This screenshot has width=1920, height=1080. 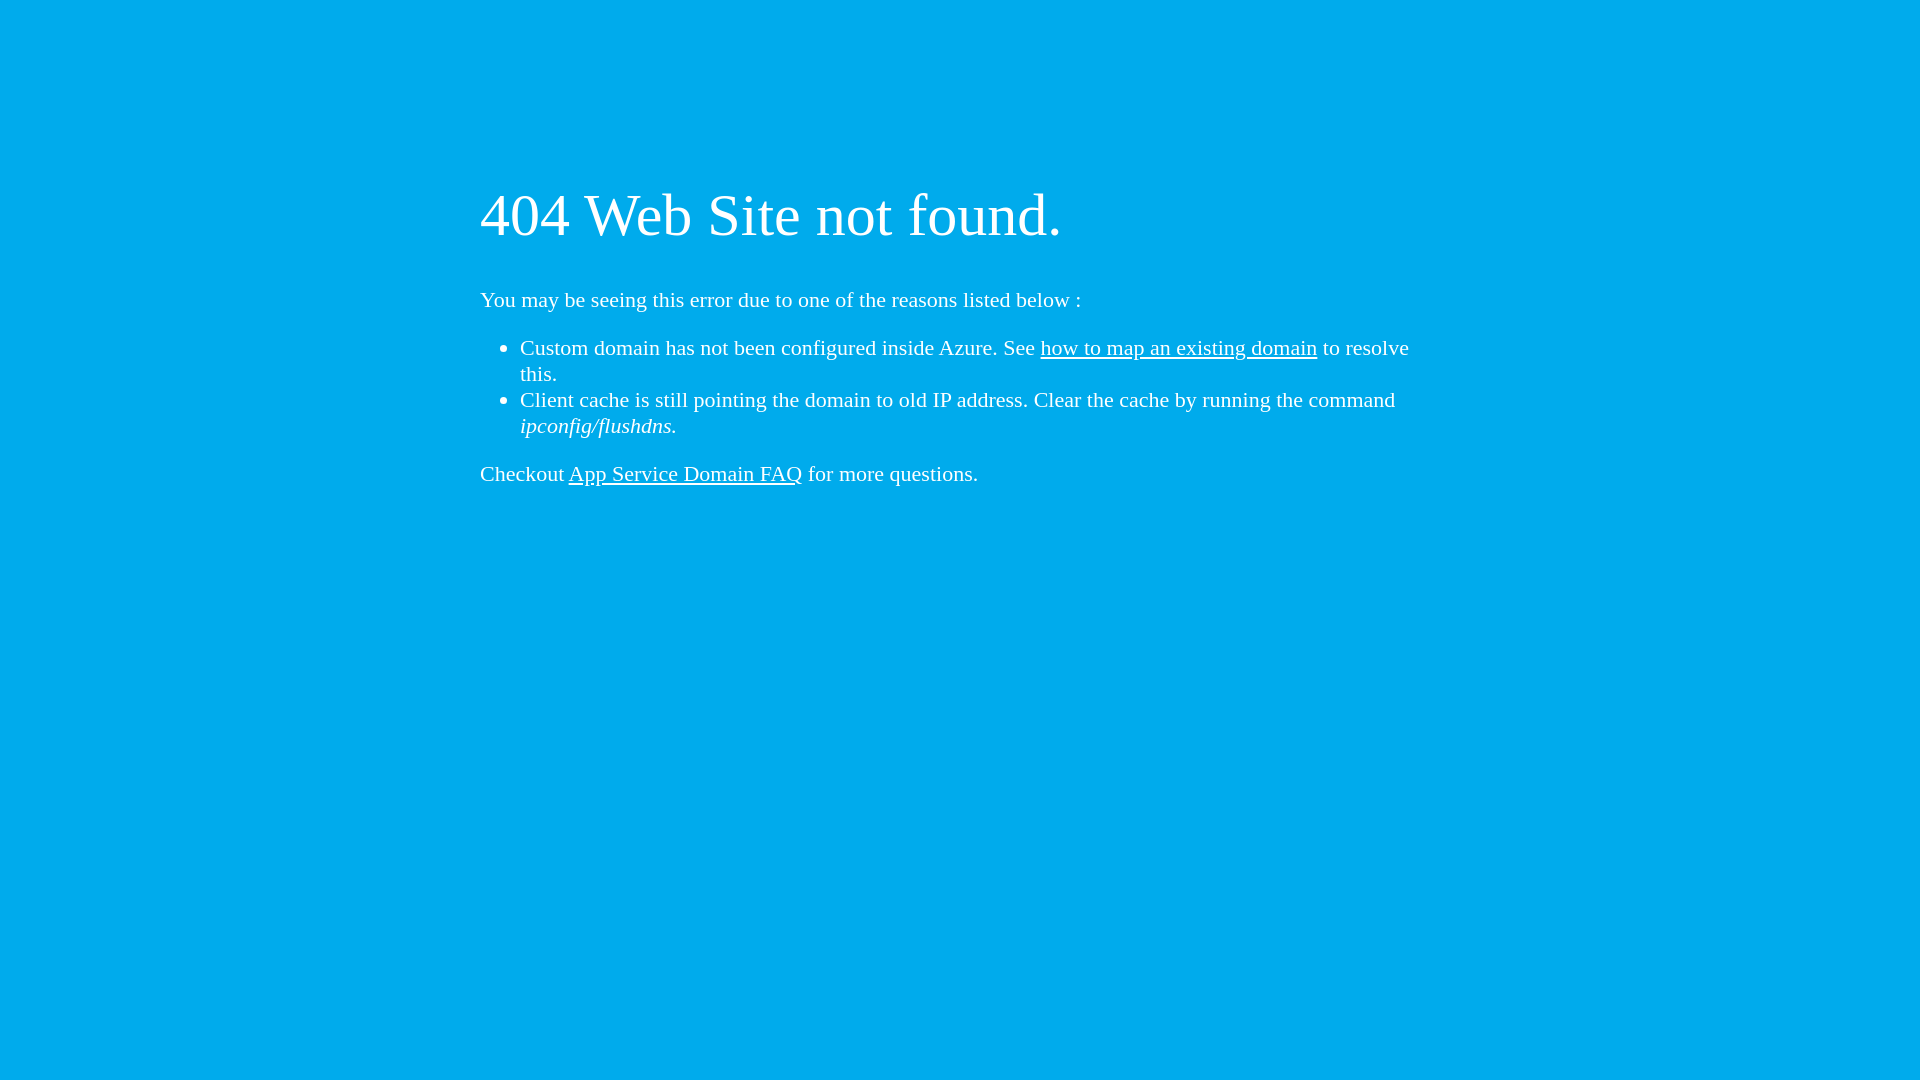 What do you see at coordinates (686, 474) in the screenshot?
I see `App Service Domain FAQ` at bounding box center [686, 474].